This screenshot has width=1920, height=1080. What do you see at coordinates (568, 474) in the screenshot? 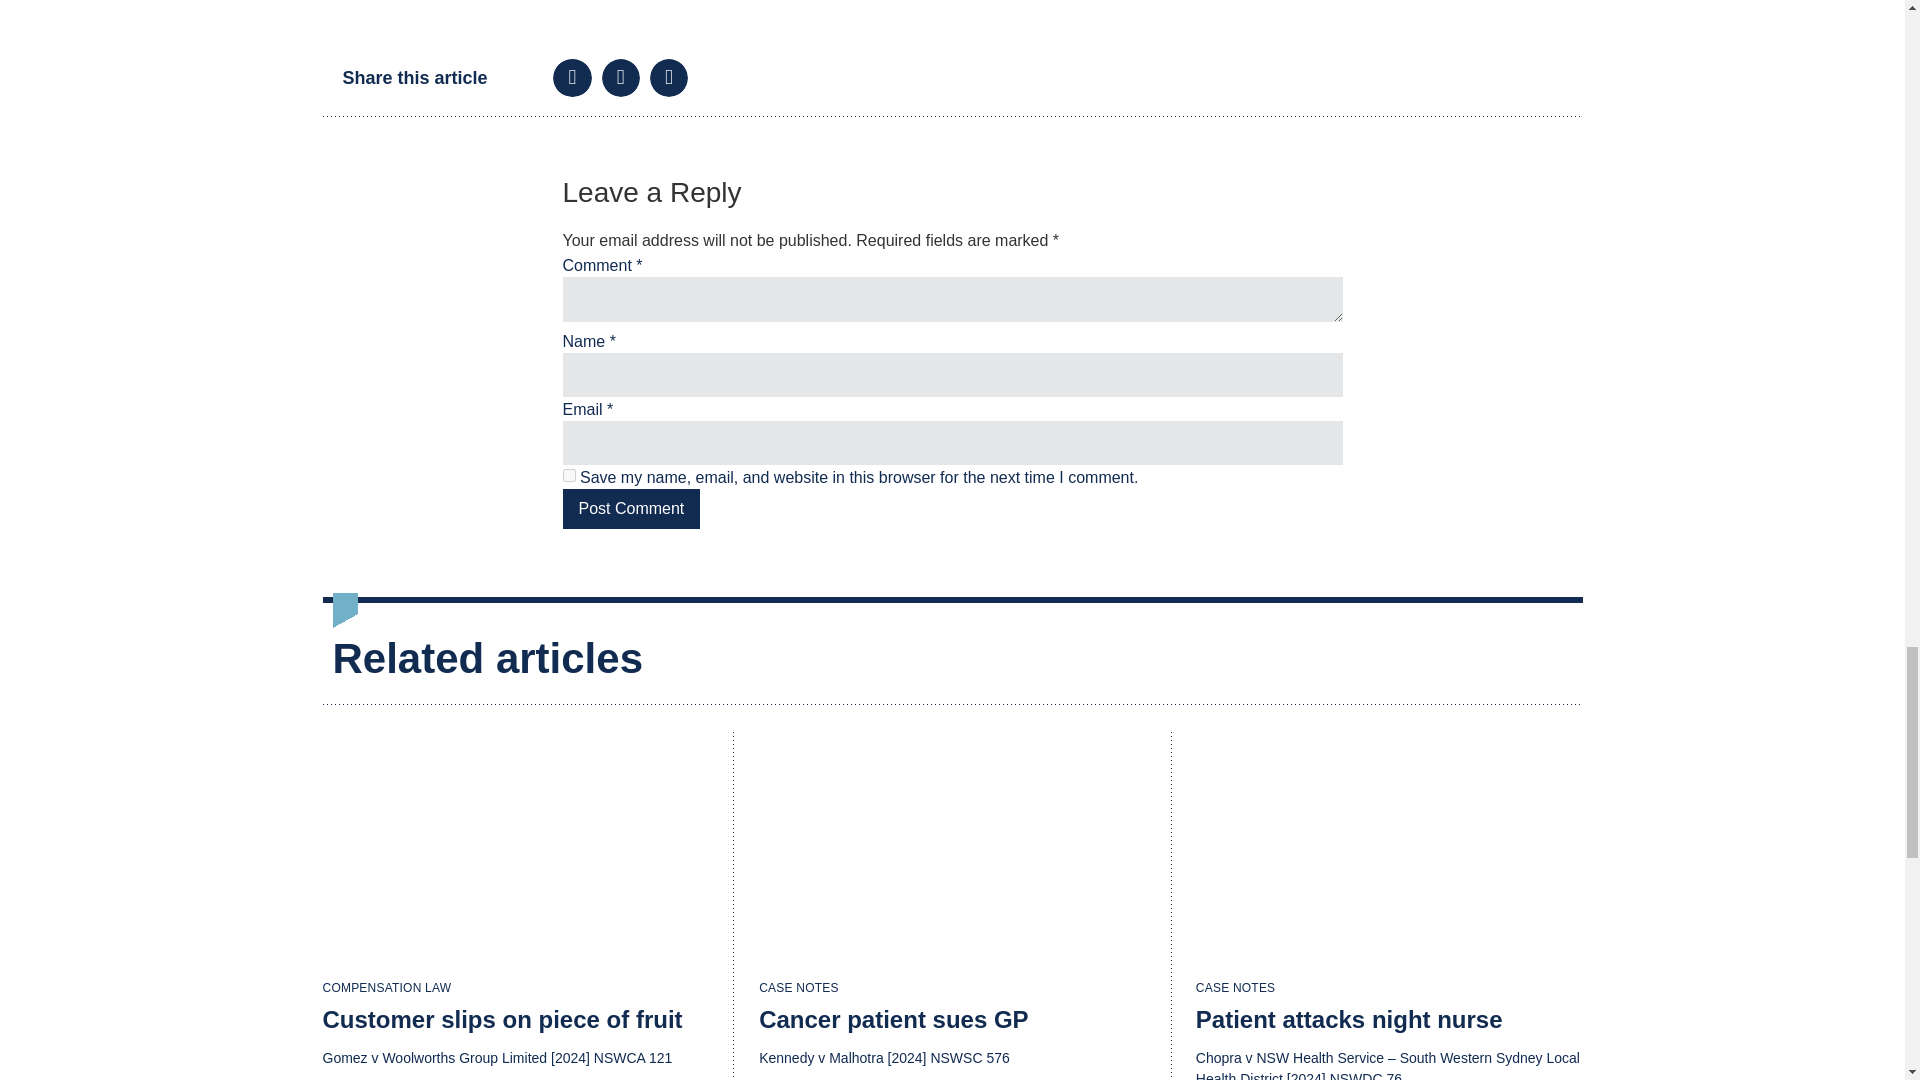
I see `yes` at bounding box center [568, 474].